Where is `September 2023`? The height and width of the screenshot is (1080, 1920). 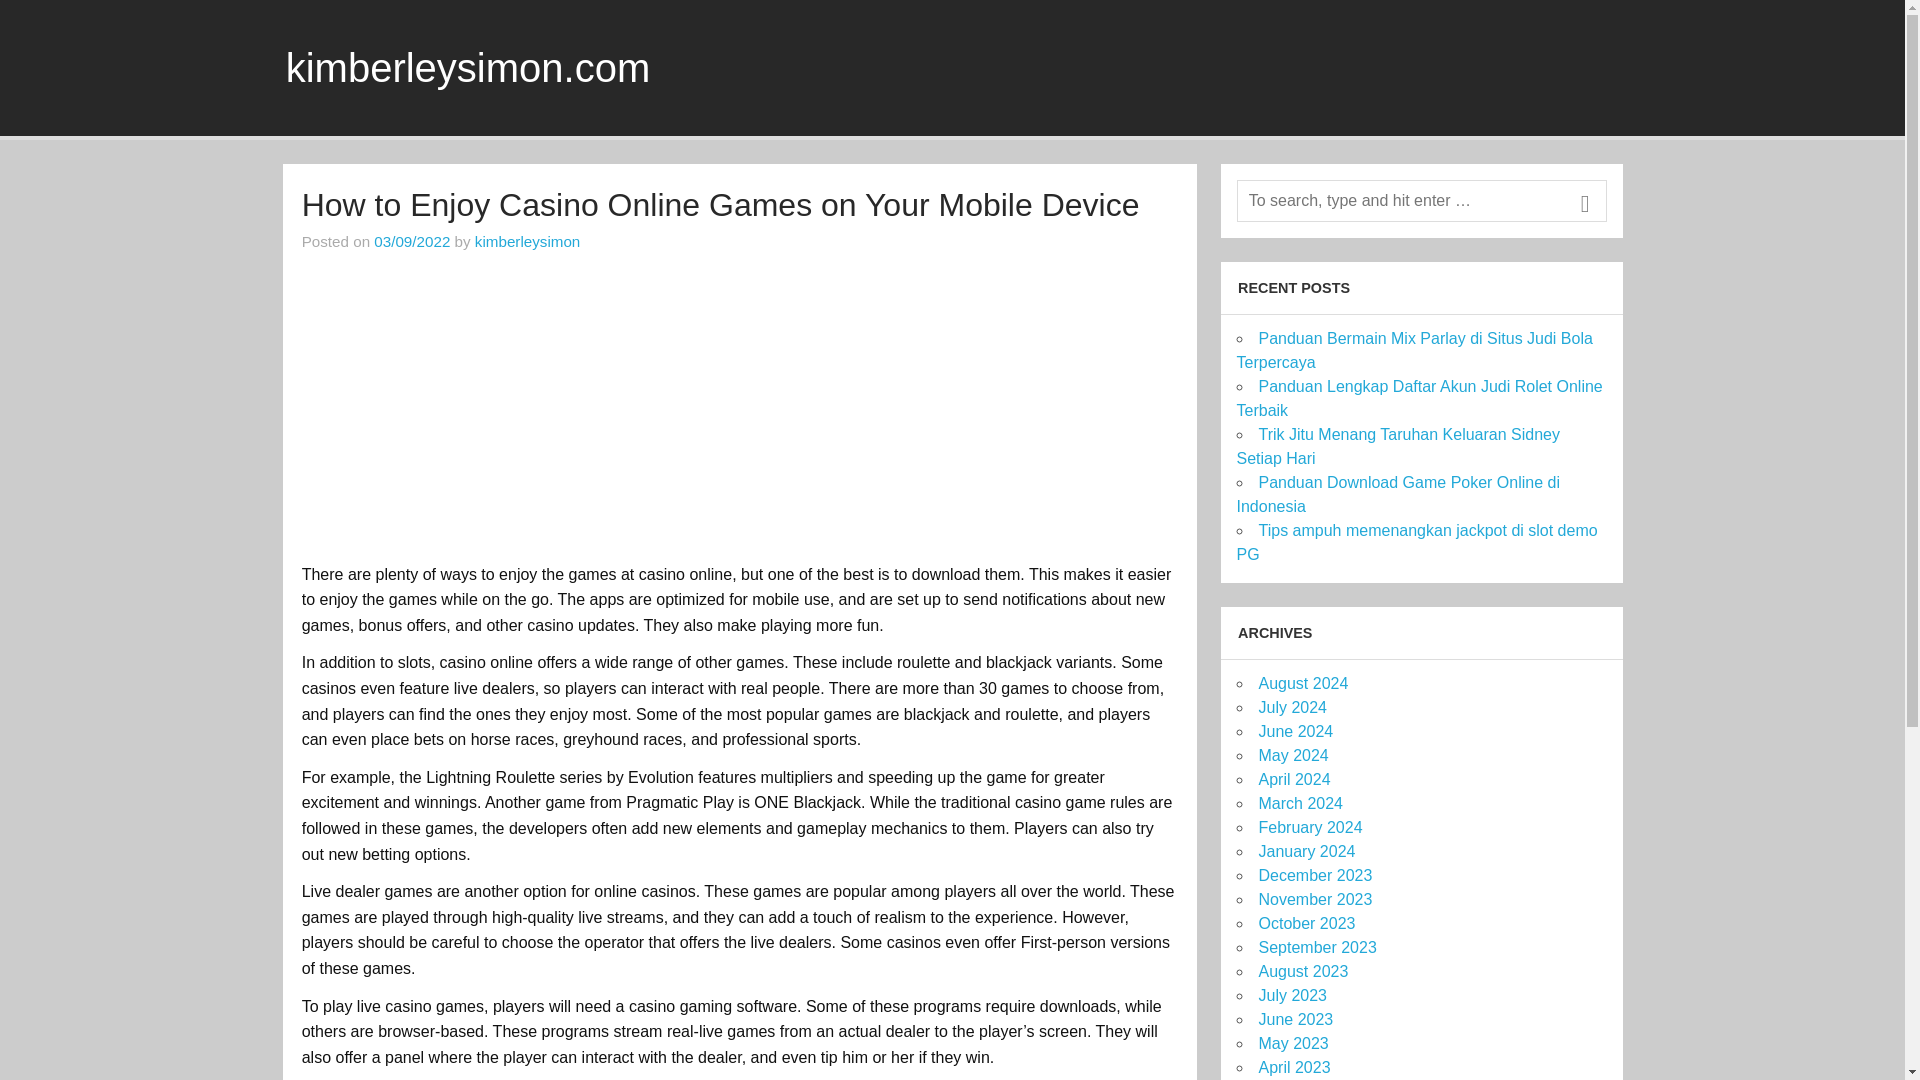
September 2023 is located at coordinates (1316, 946).